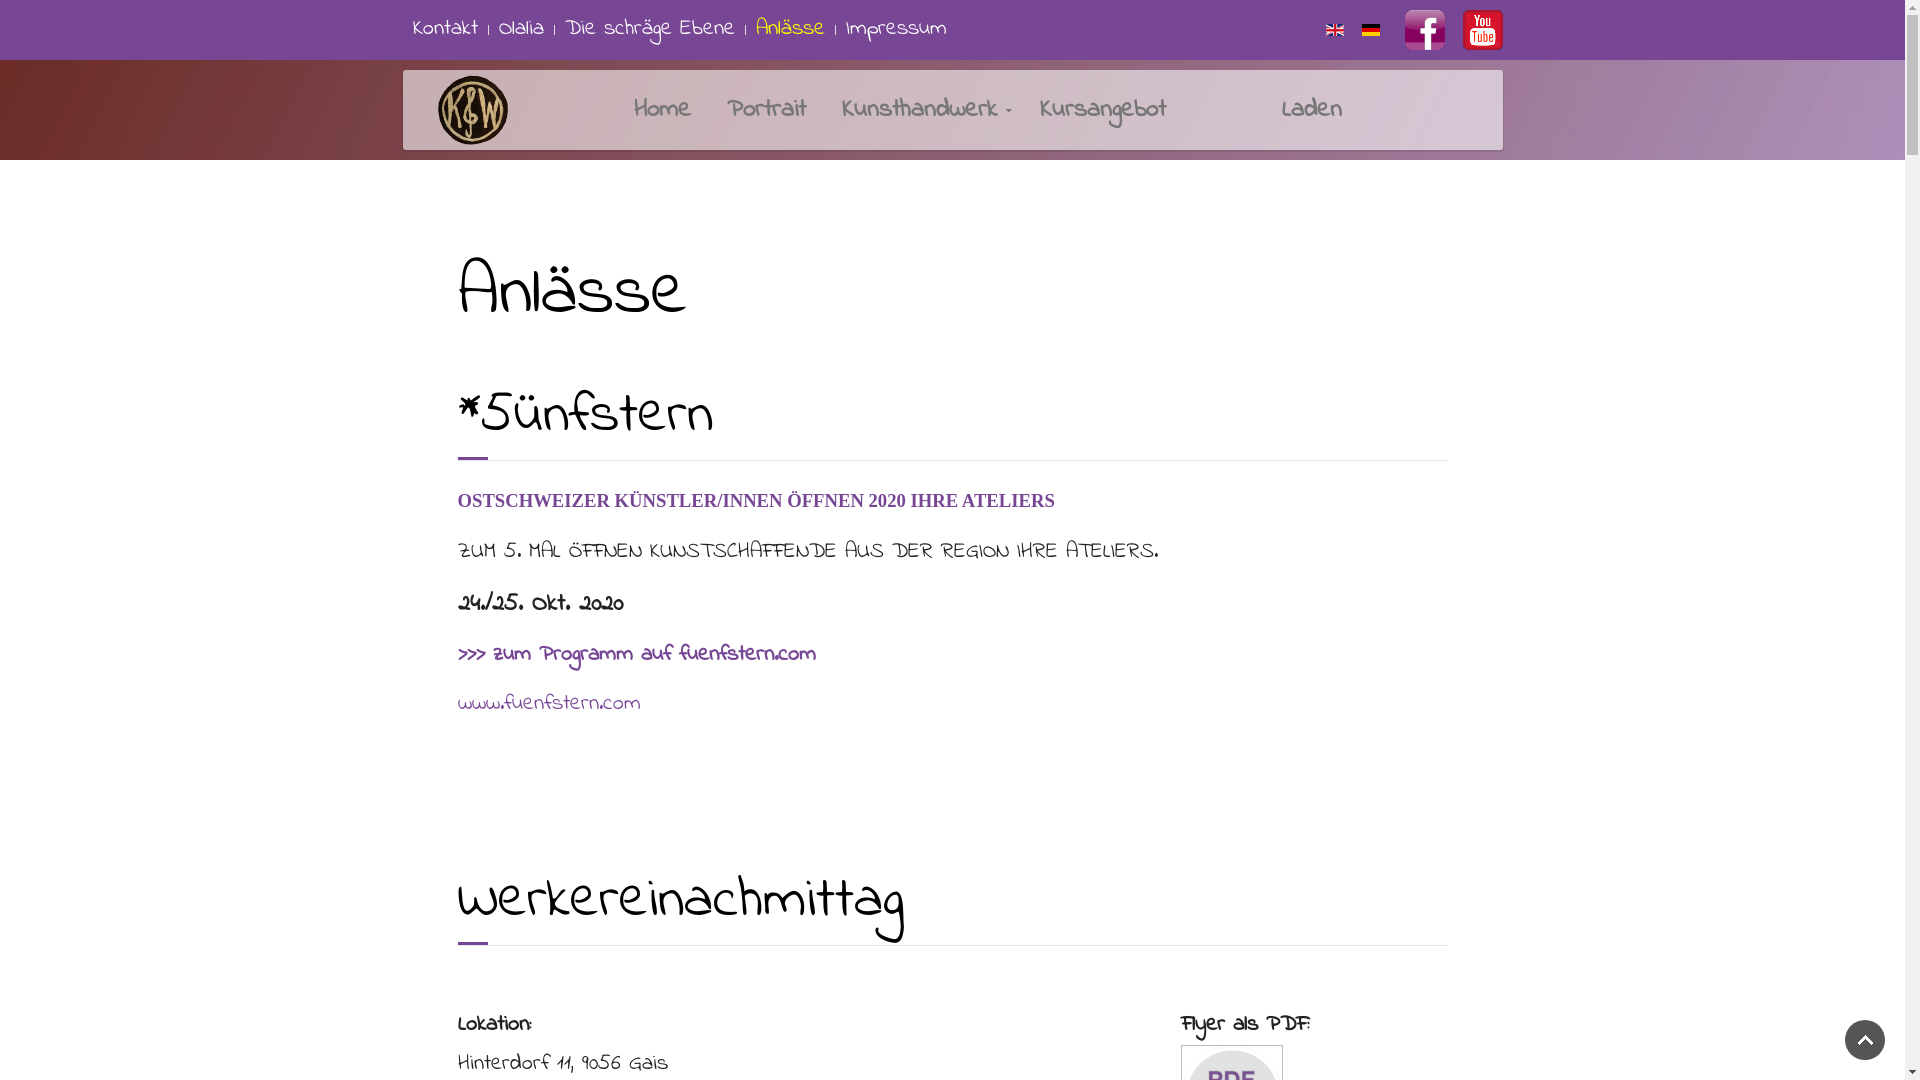  I want to click on Laden, so click(1272, 110).